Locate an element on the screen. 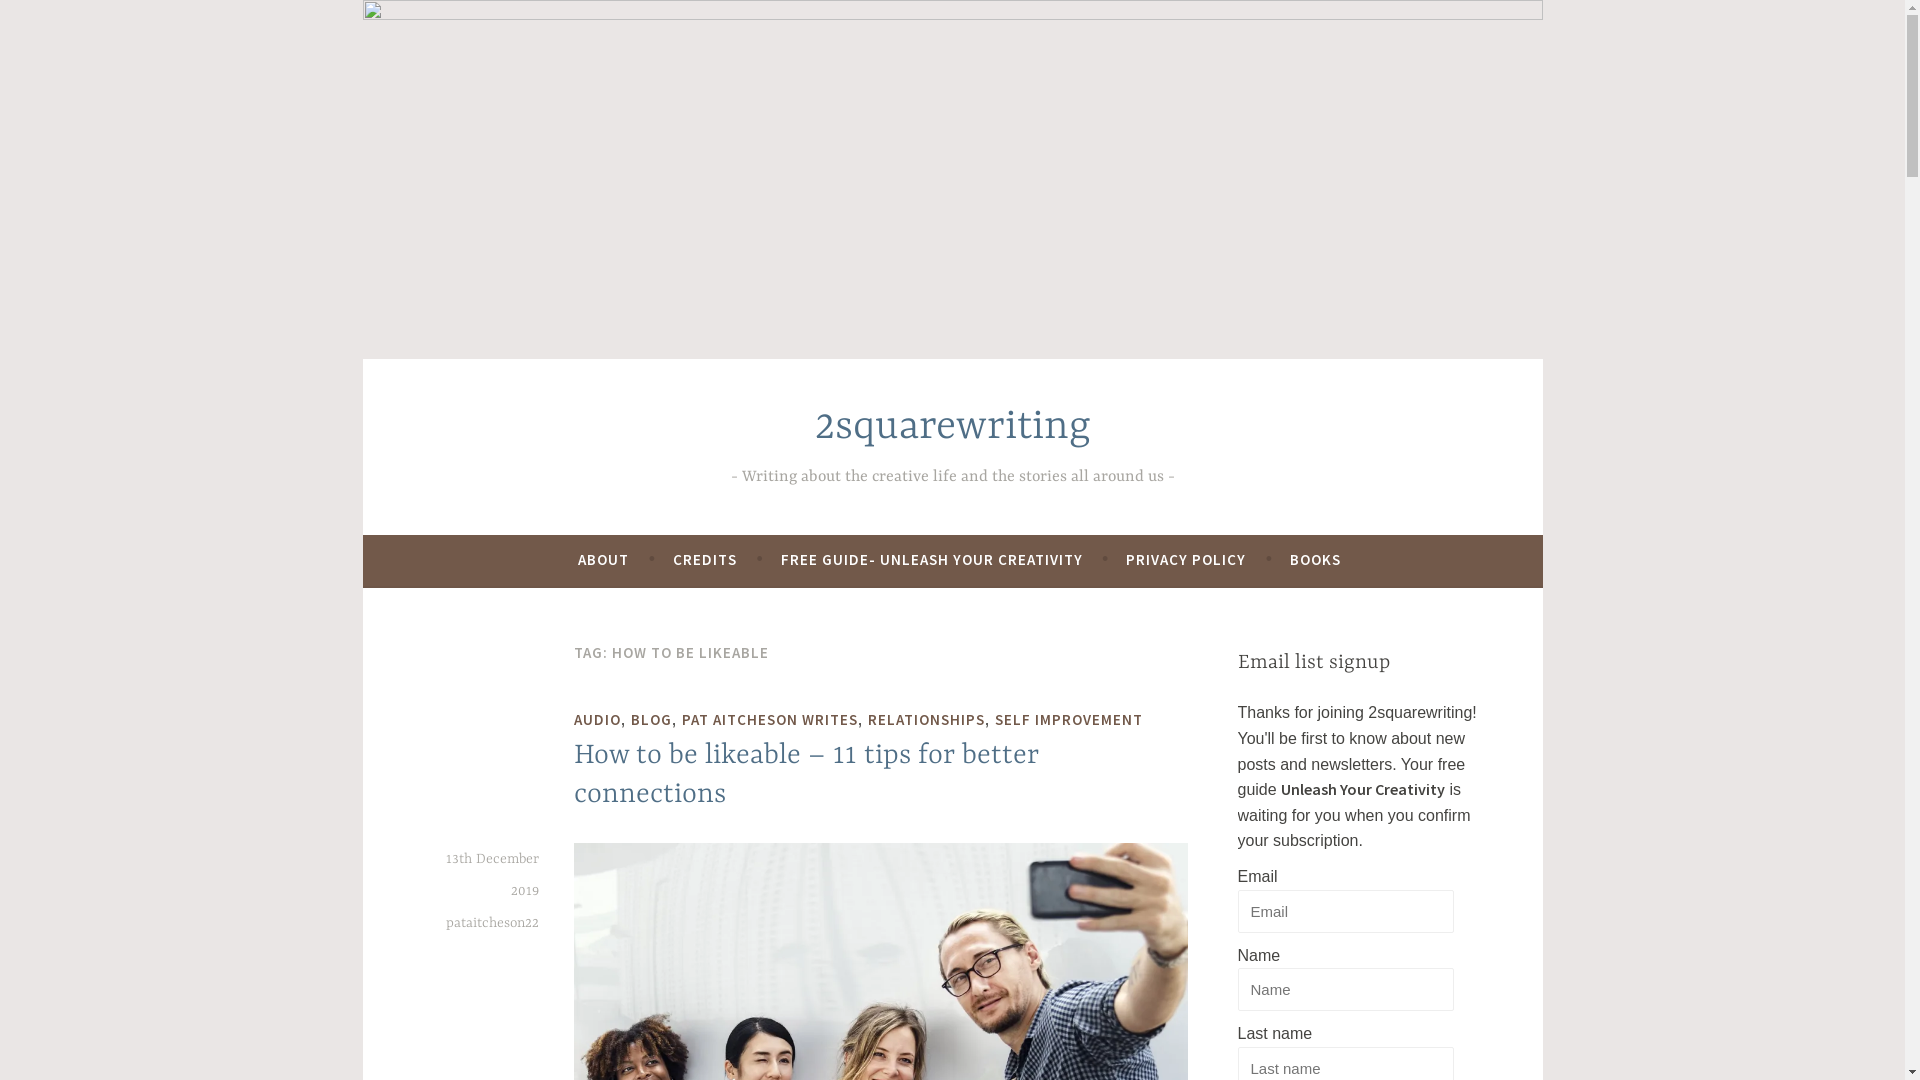  FREE GUIDE- UNLEASH YOUR CREATIVITY is located at coordinates (932, 560).